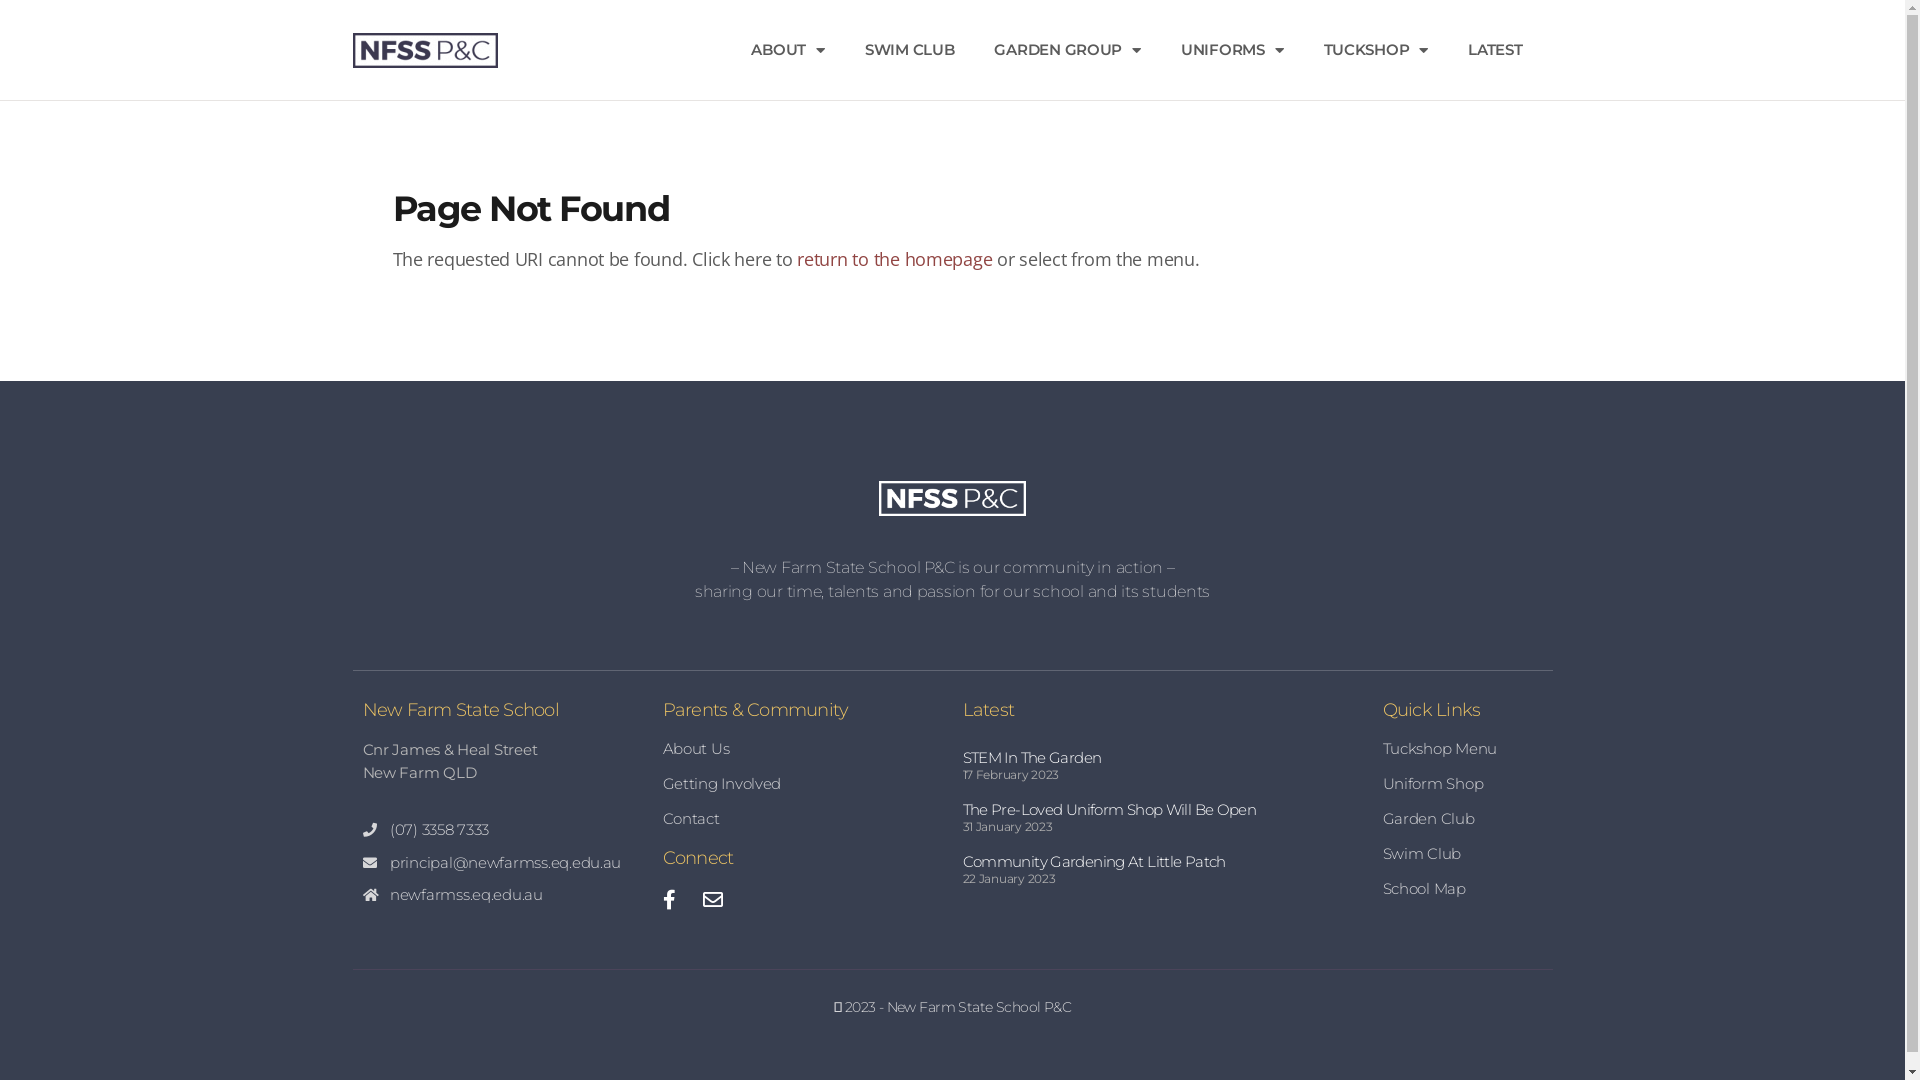 The width and height of the screenshot is (1920, 1080). What do you see at coordinates (1068, 50) in the screenshot?
I see `GARDEN GROUP` at bounding box center [1068, 50].